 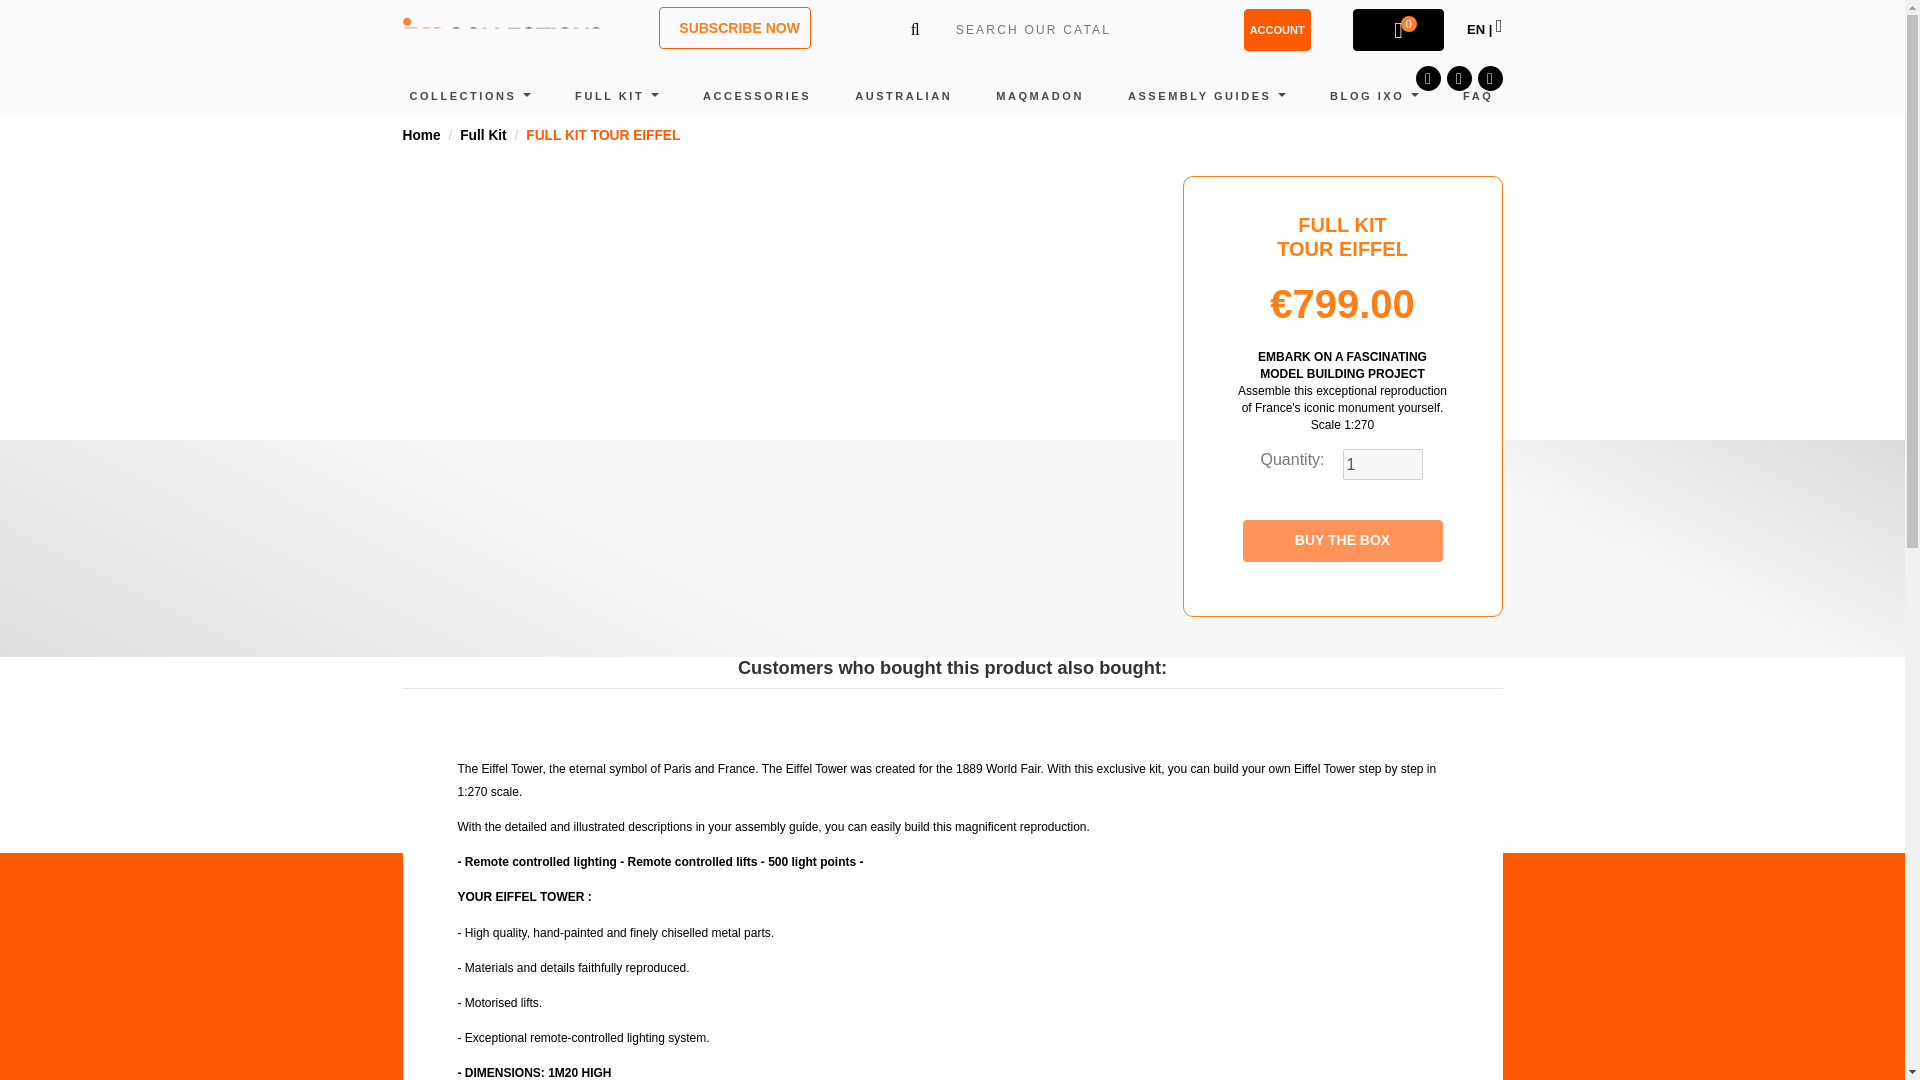 I want to click on SUBSCRIBE NOW, so click(x=734, y=27).